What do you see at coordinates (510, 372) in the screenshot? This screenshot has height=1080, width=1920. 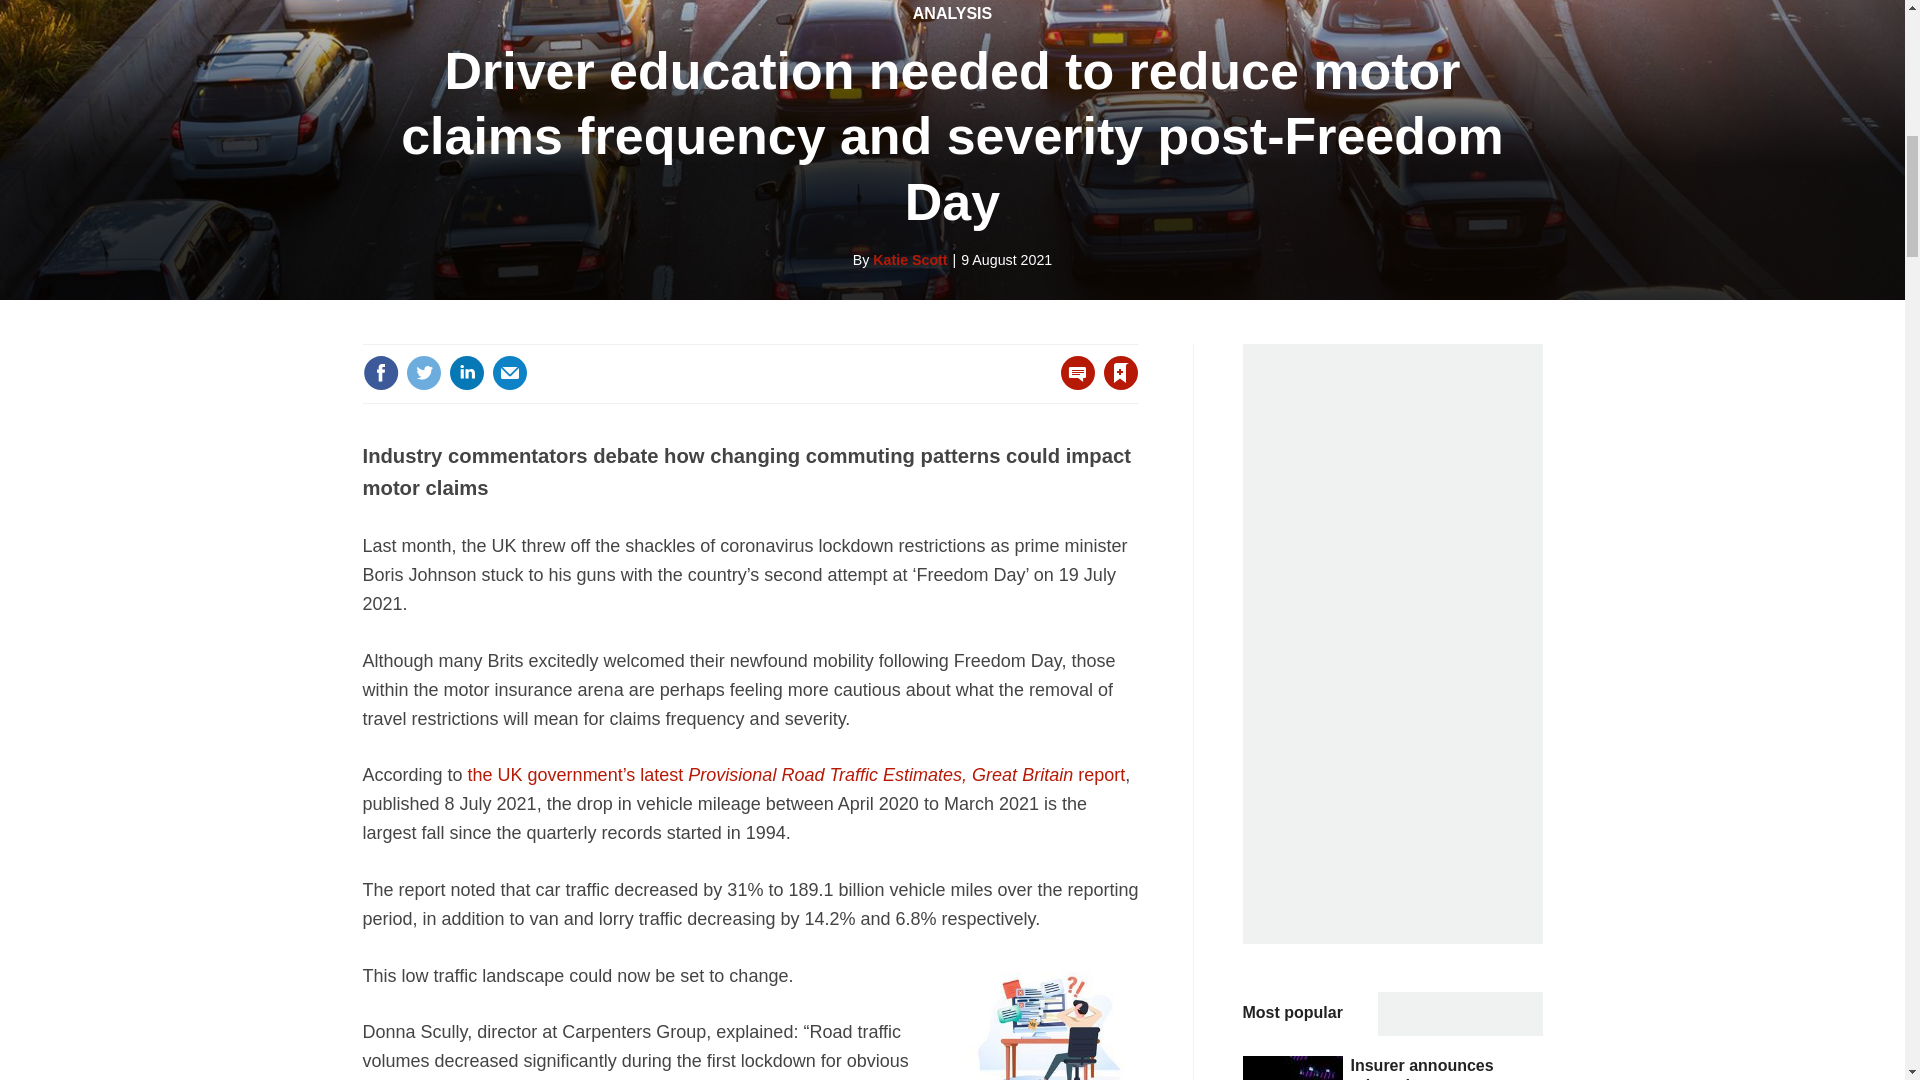 I see `Email this article` at bounding box center [510, 372].